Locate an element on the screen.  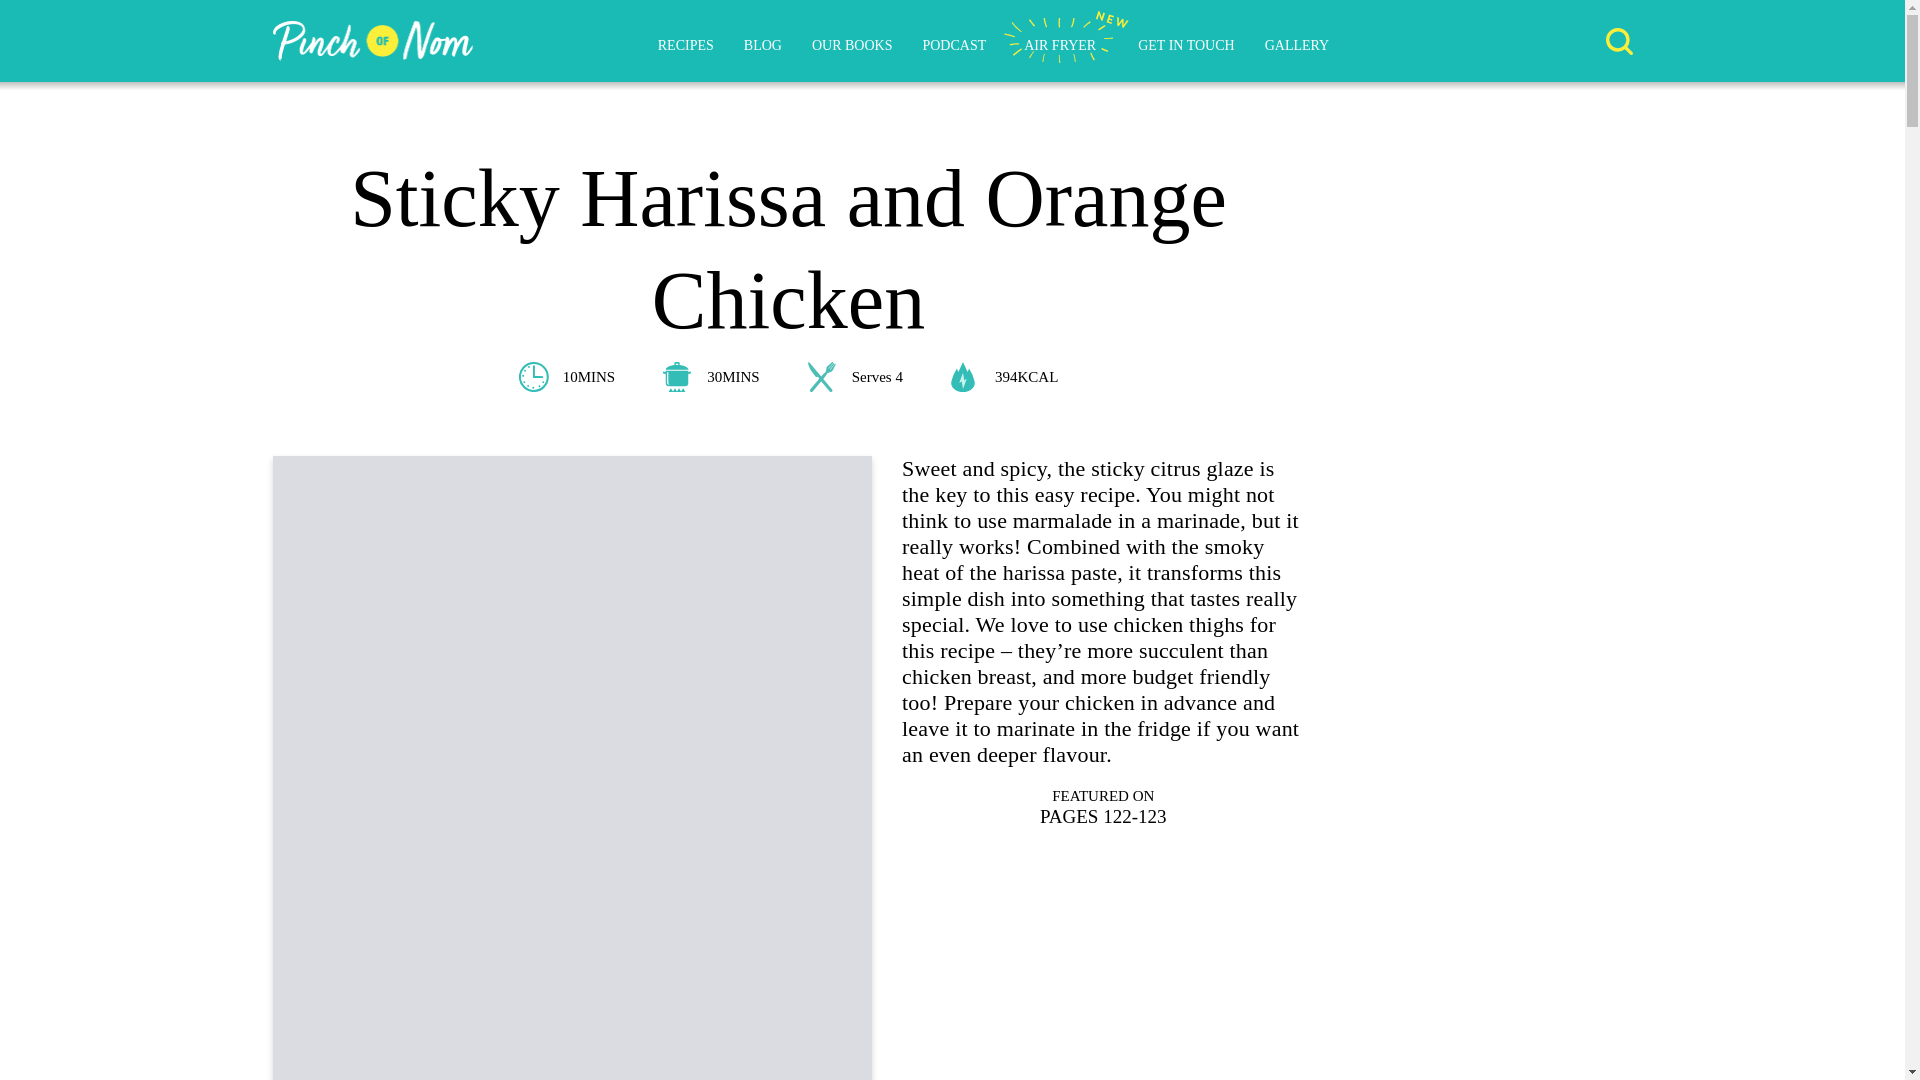
Search is located at coordinates (1619, 42).